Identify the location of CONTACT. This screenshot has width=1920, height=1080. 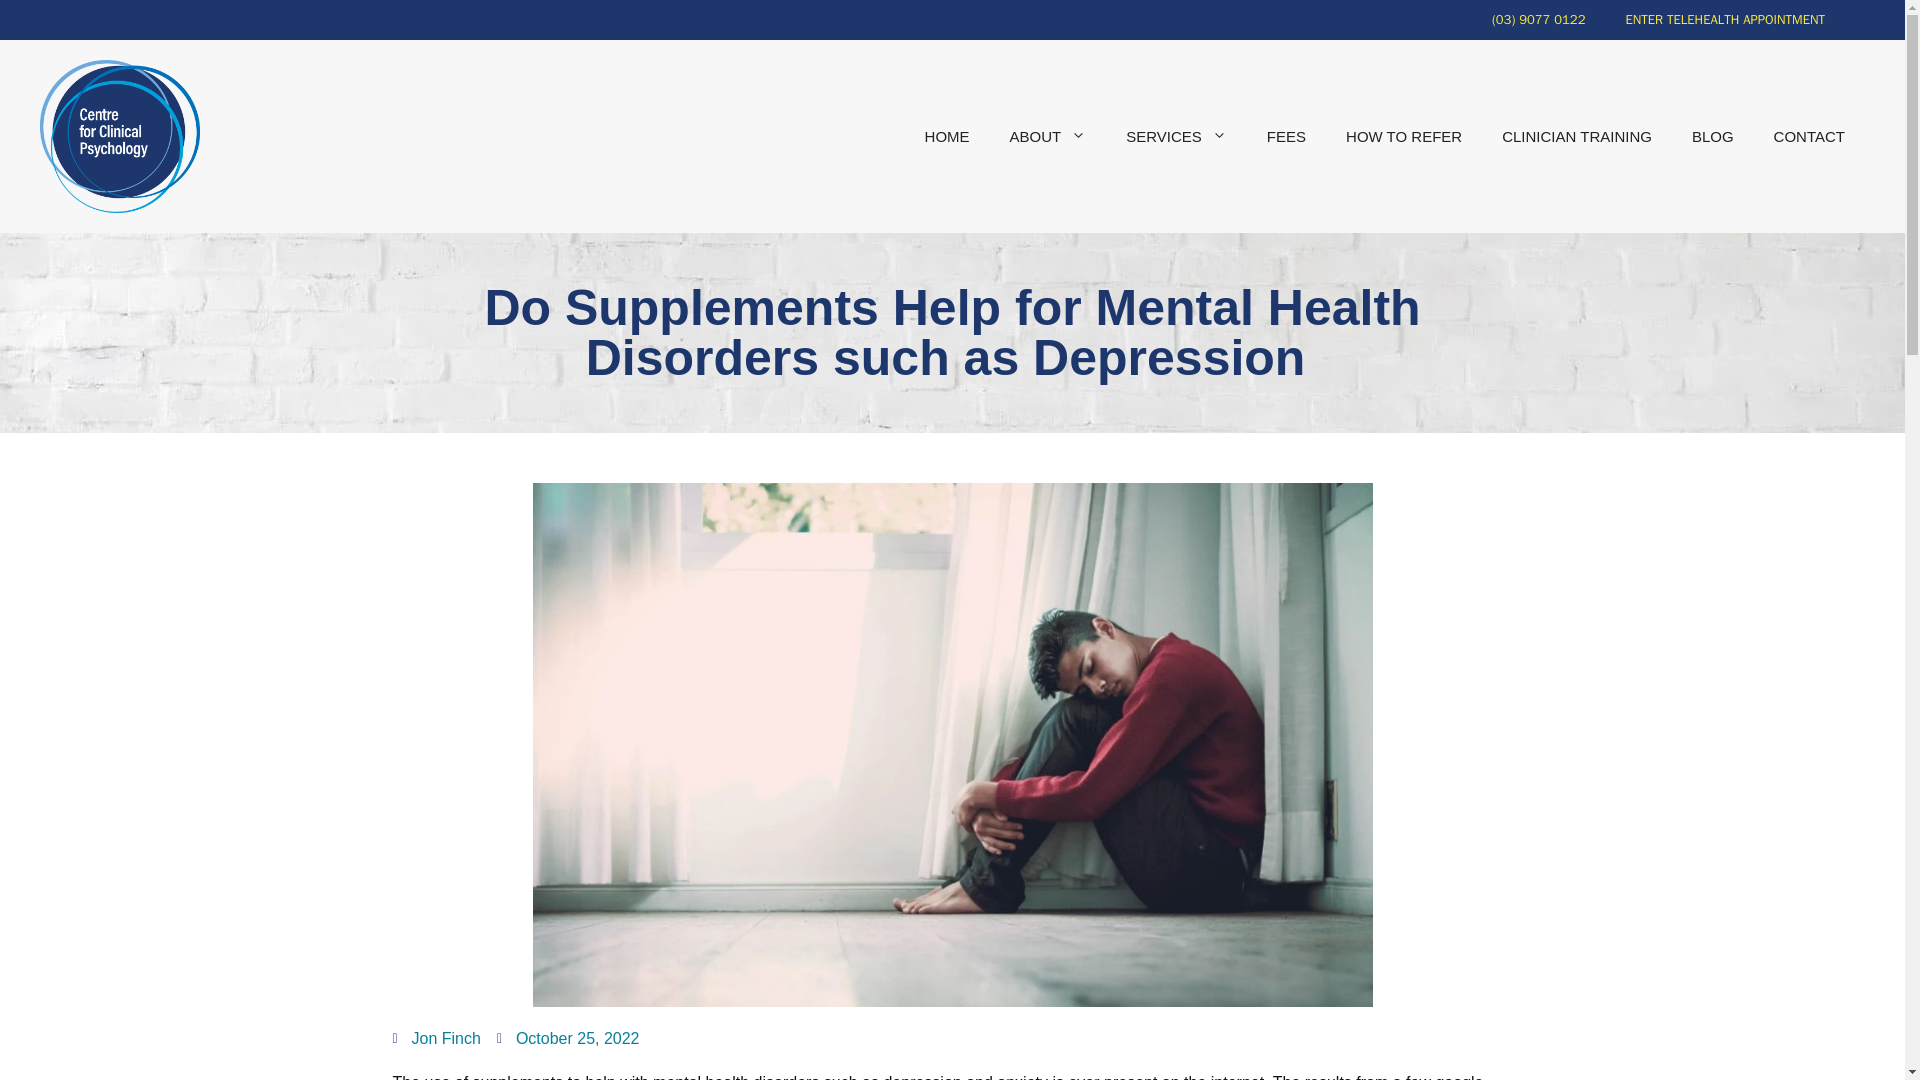
(1809, 136).